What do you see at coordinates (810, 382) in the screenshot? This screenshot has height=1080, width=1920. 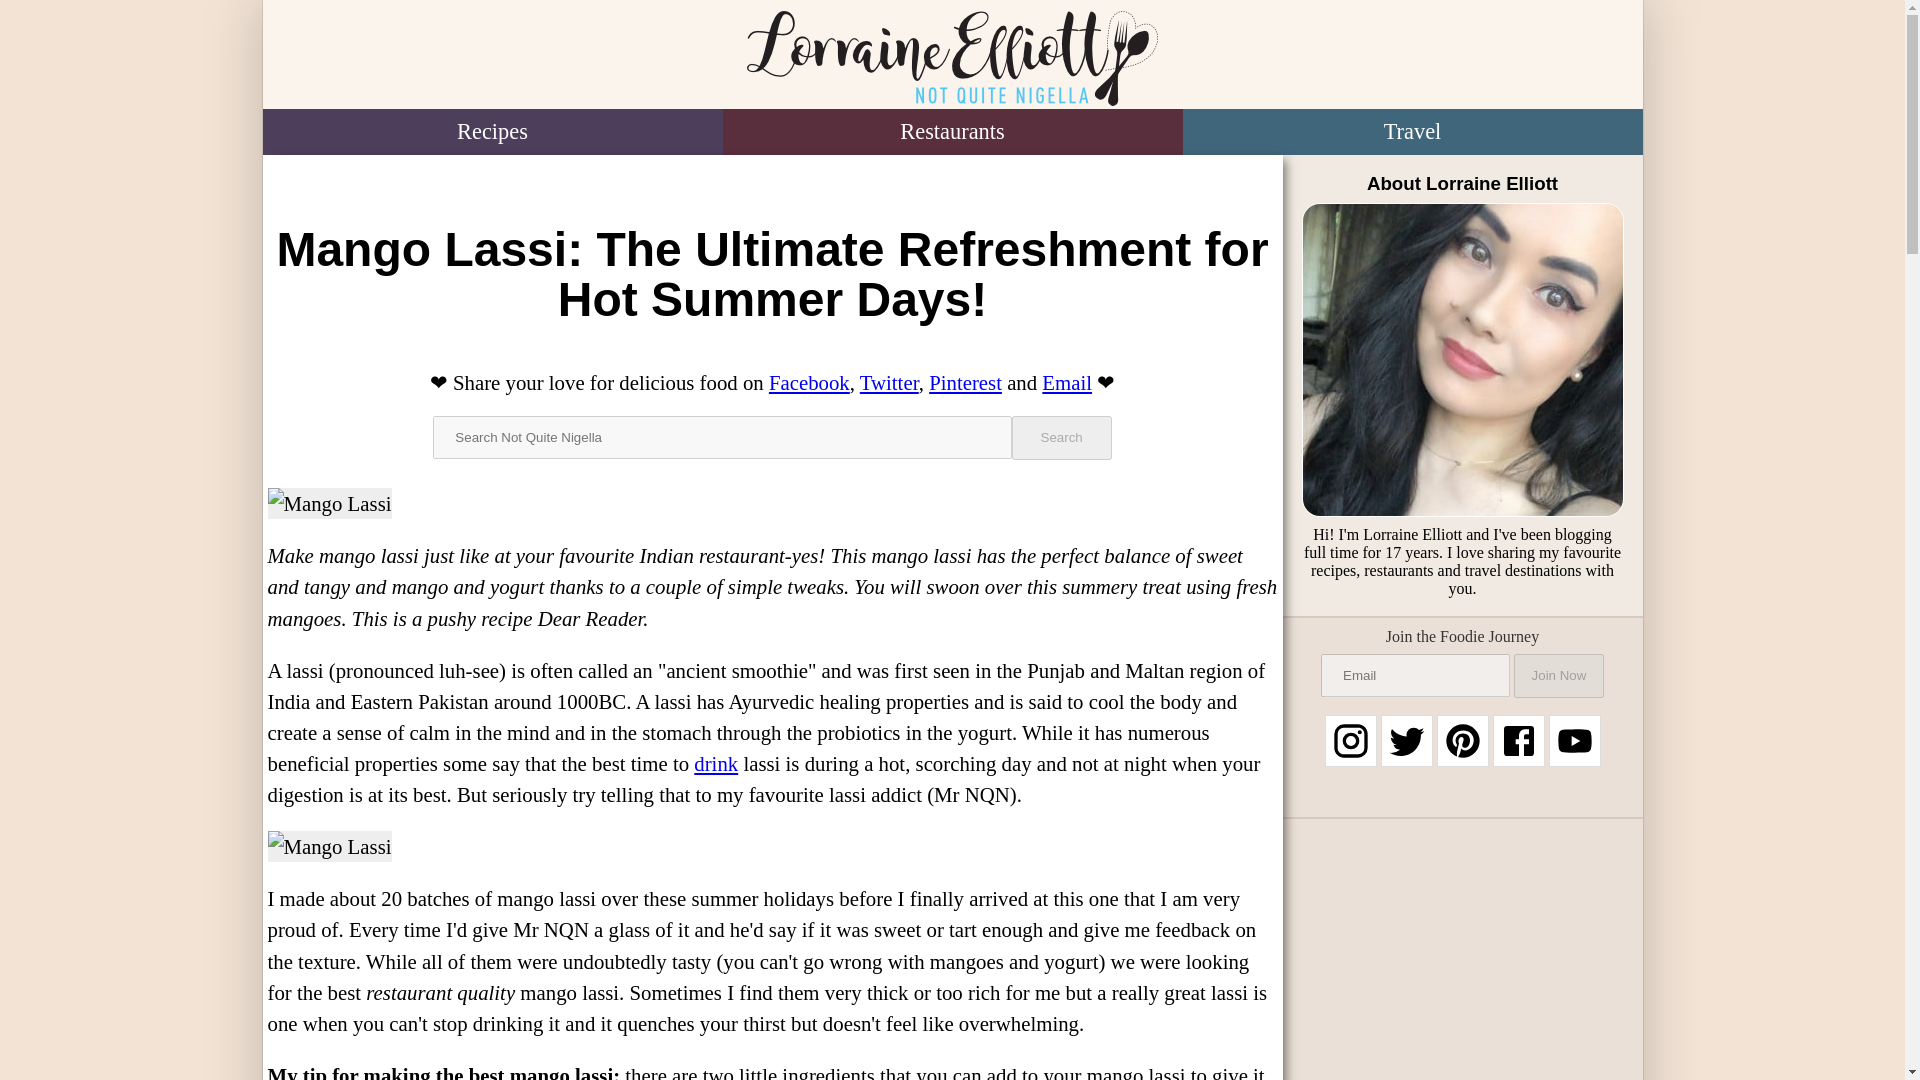 I see `Facebook` at bounding box center [810, 382].